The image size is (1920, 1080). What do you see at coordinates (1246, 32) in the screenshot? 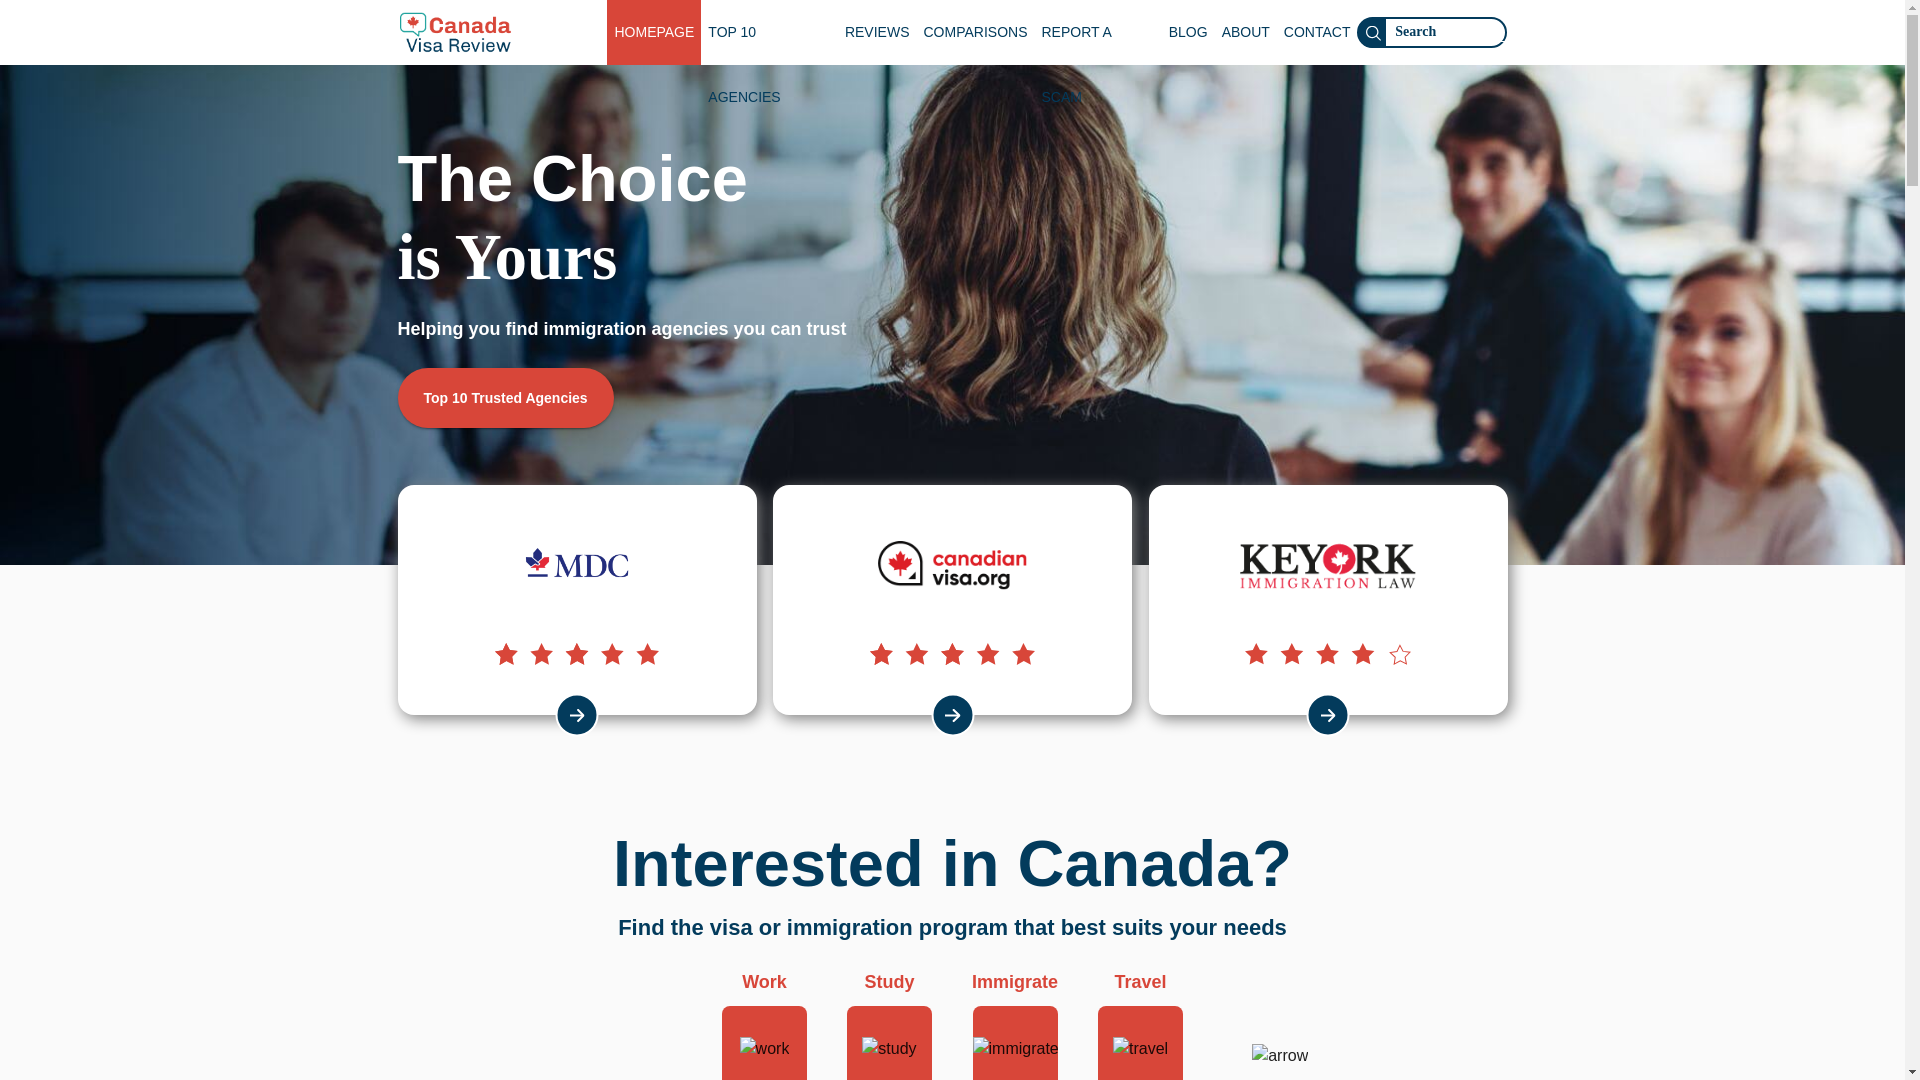
I see `ABOUT` at bounding box center [1246, 32].